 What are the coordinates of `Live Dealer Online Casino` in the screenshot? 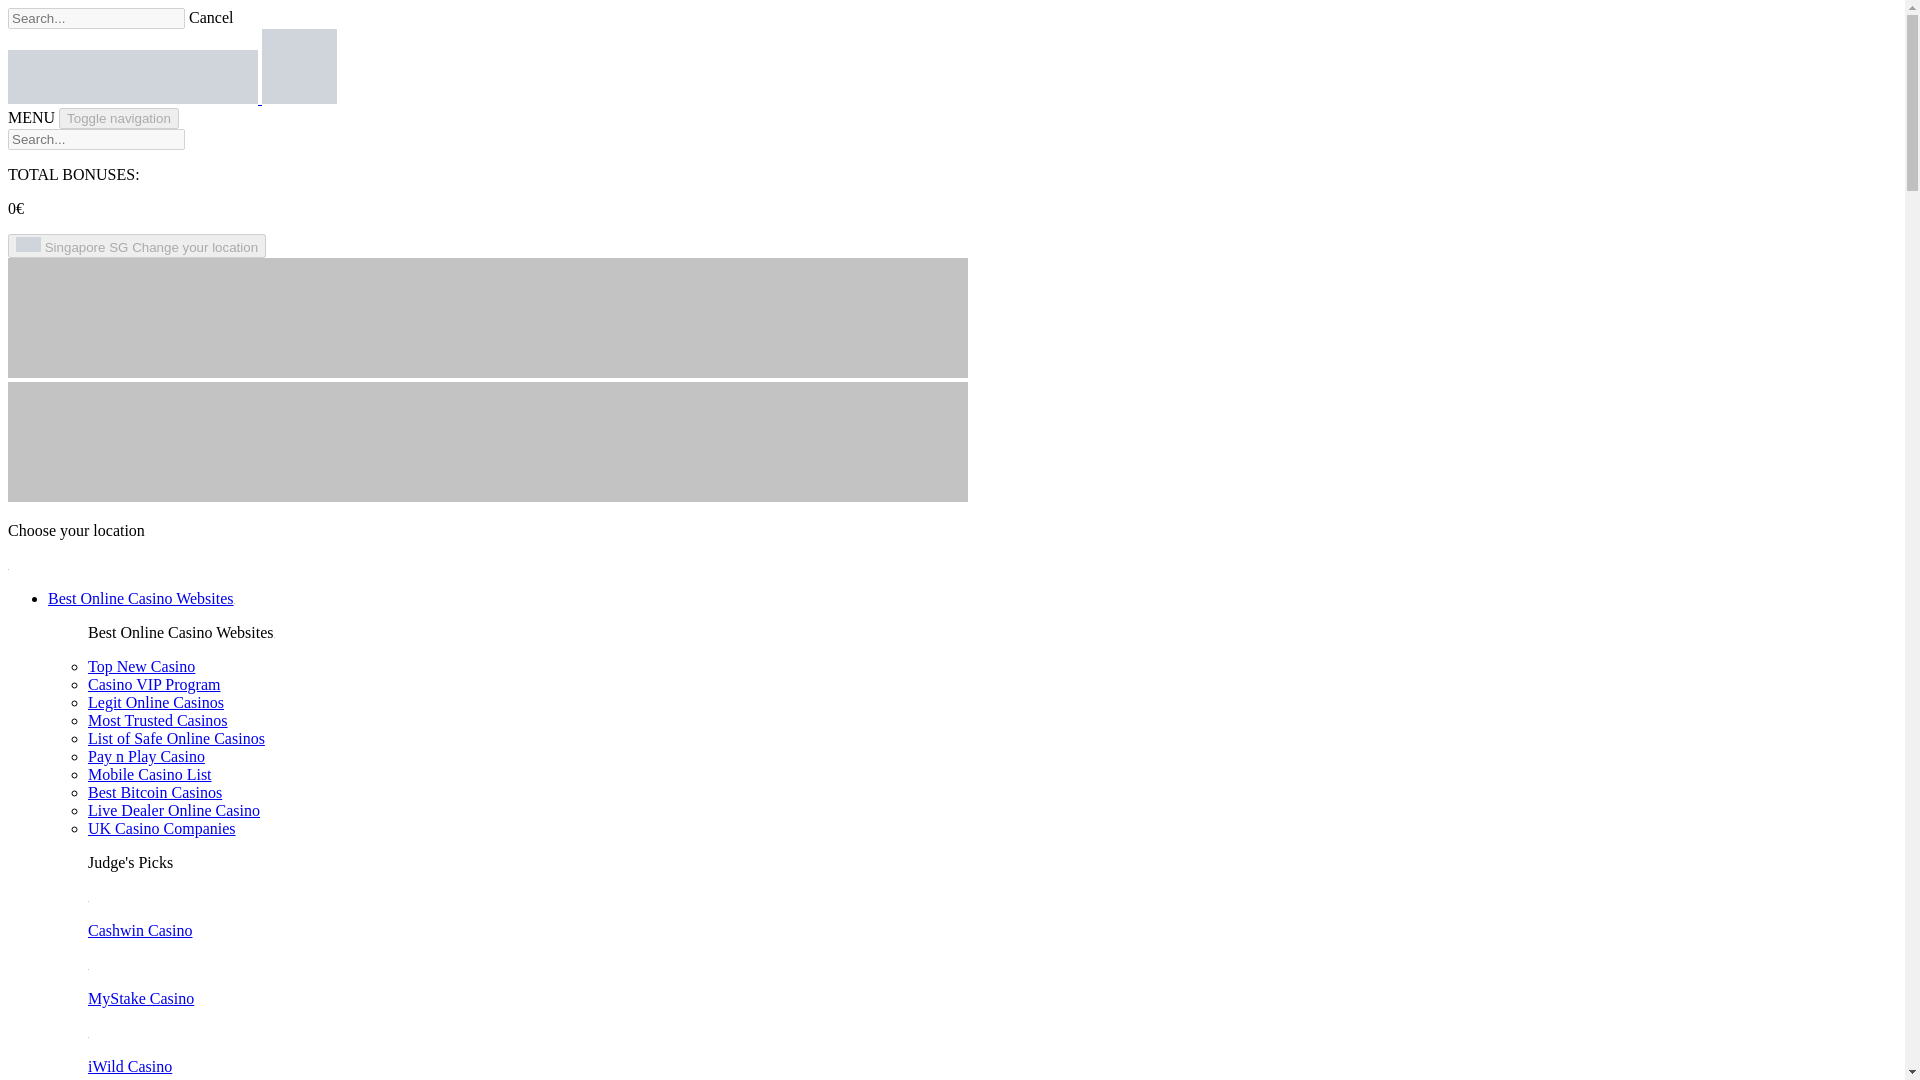 It's located at (174, 810).